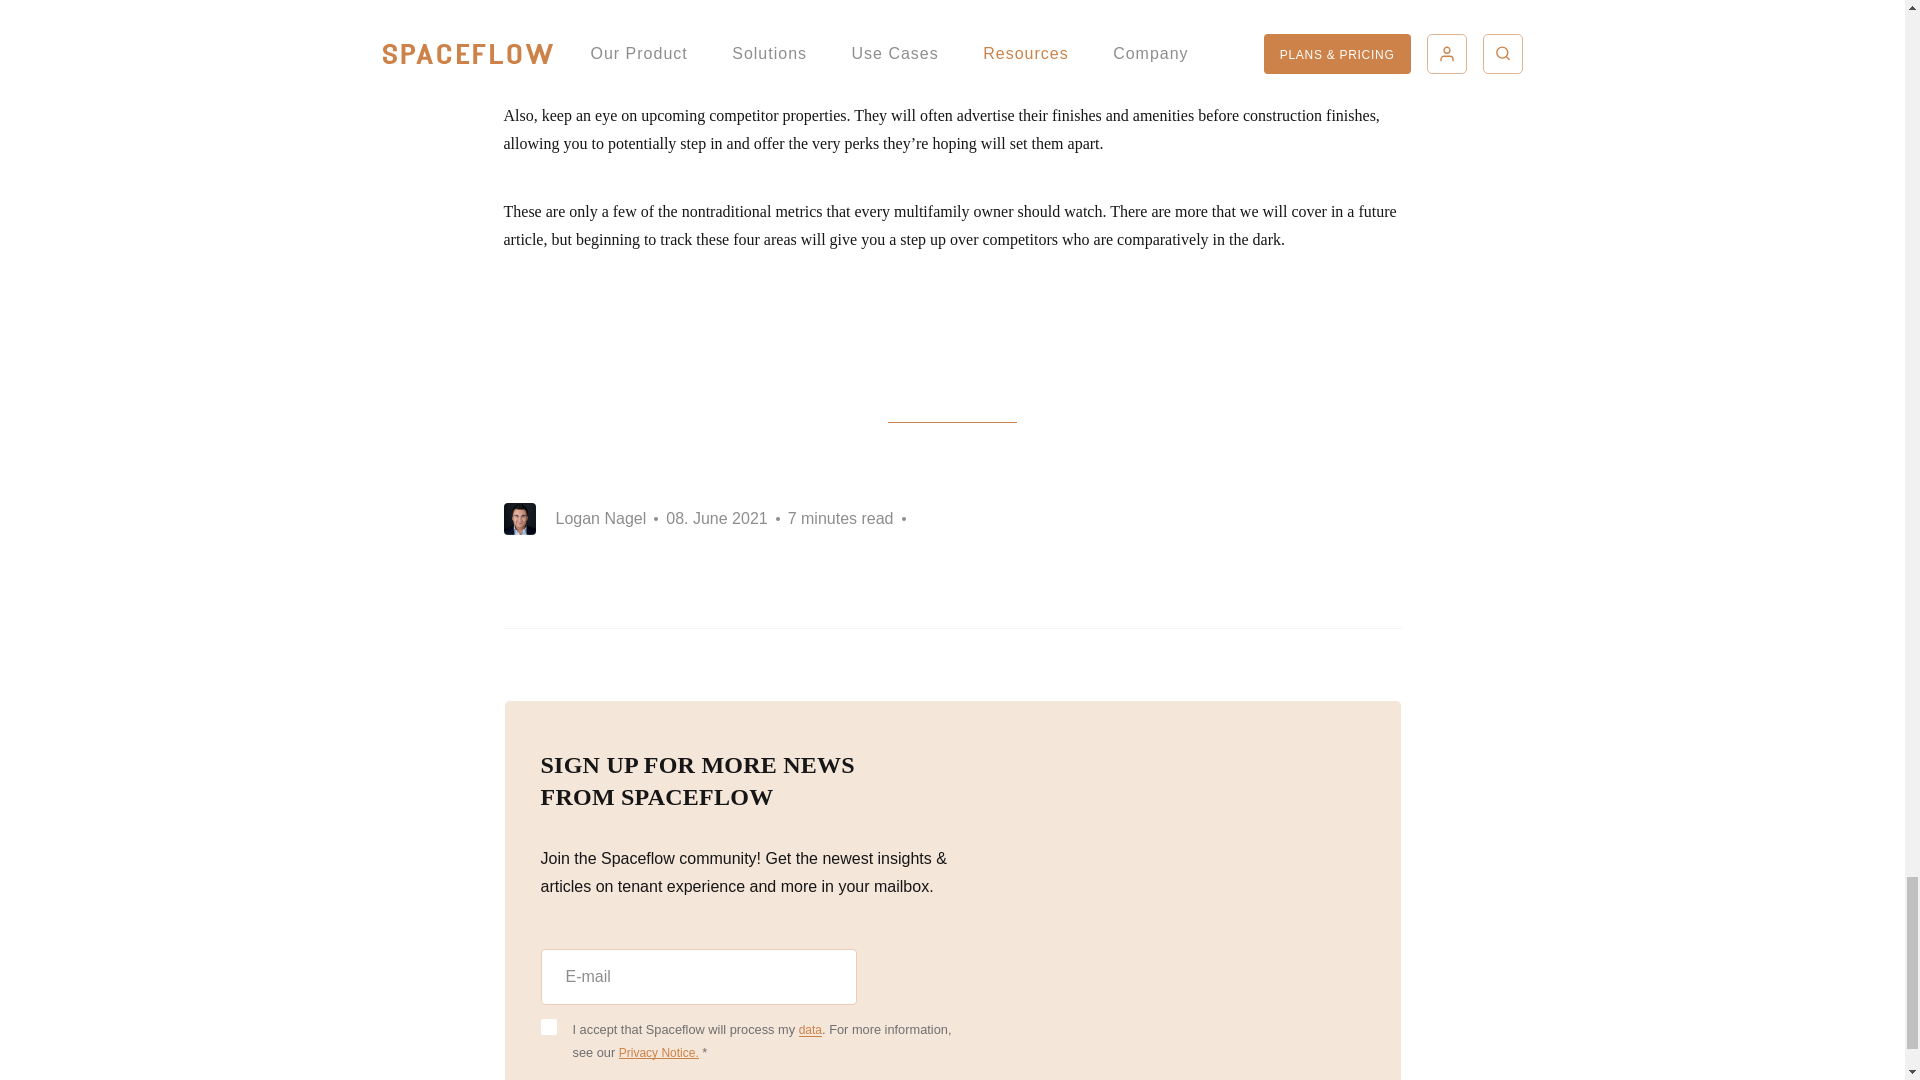 This screenshot has height=1080, width=1920. What do you see at coordinates (548, 1028) in the screenshot?
I see `1` at bounding box center [548, 1028].